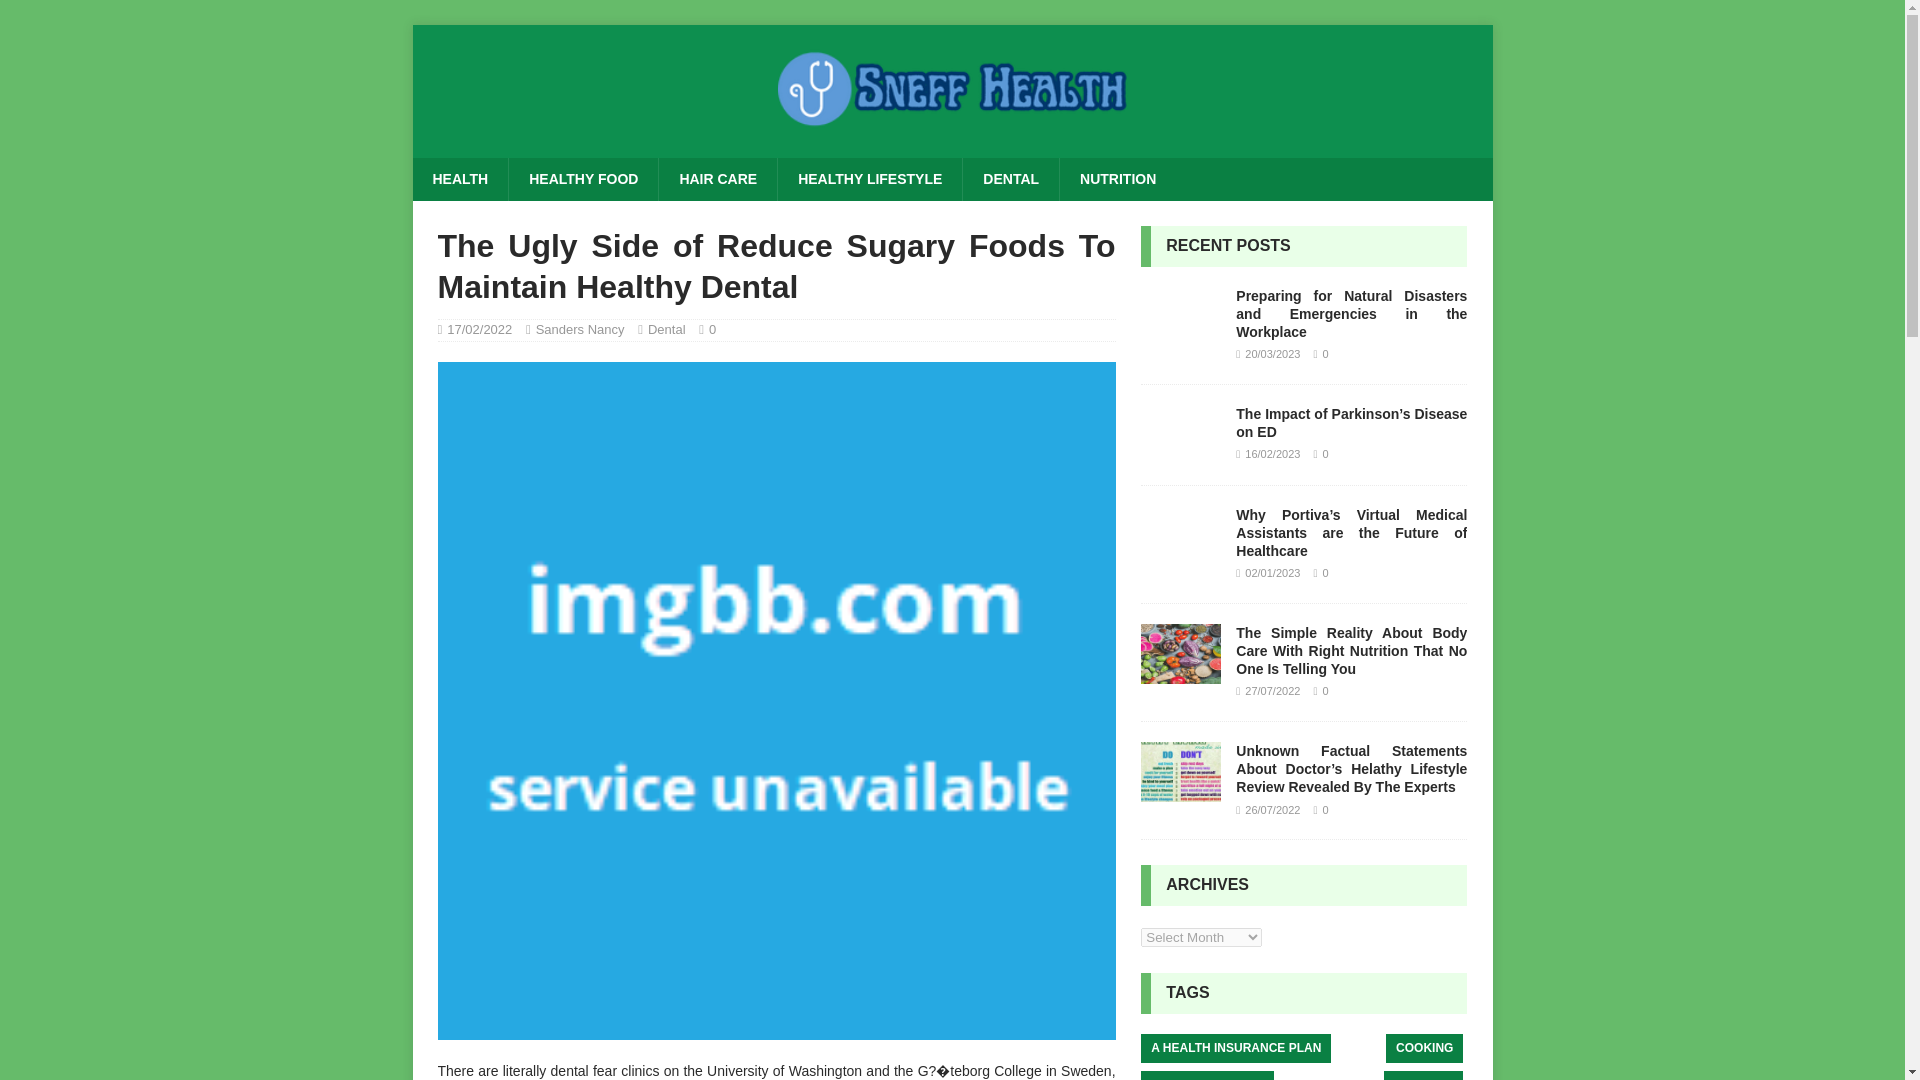  I want to click on HEALTHY LIFESTYLE, so click(869, 178).